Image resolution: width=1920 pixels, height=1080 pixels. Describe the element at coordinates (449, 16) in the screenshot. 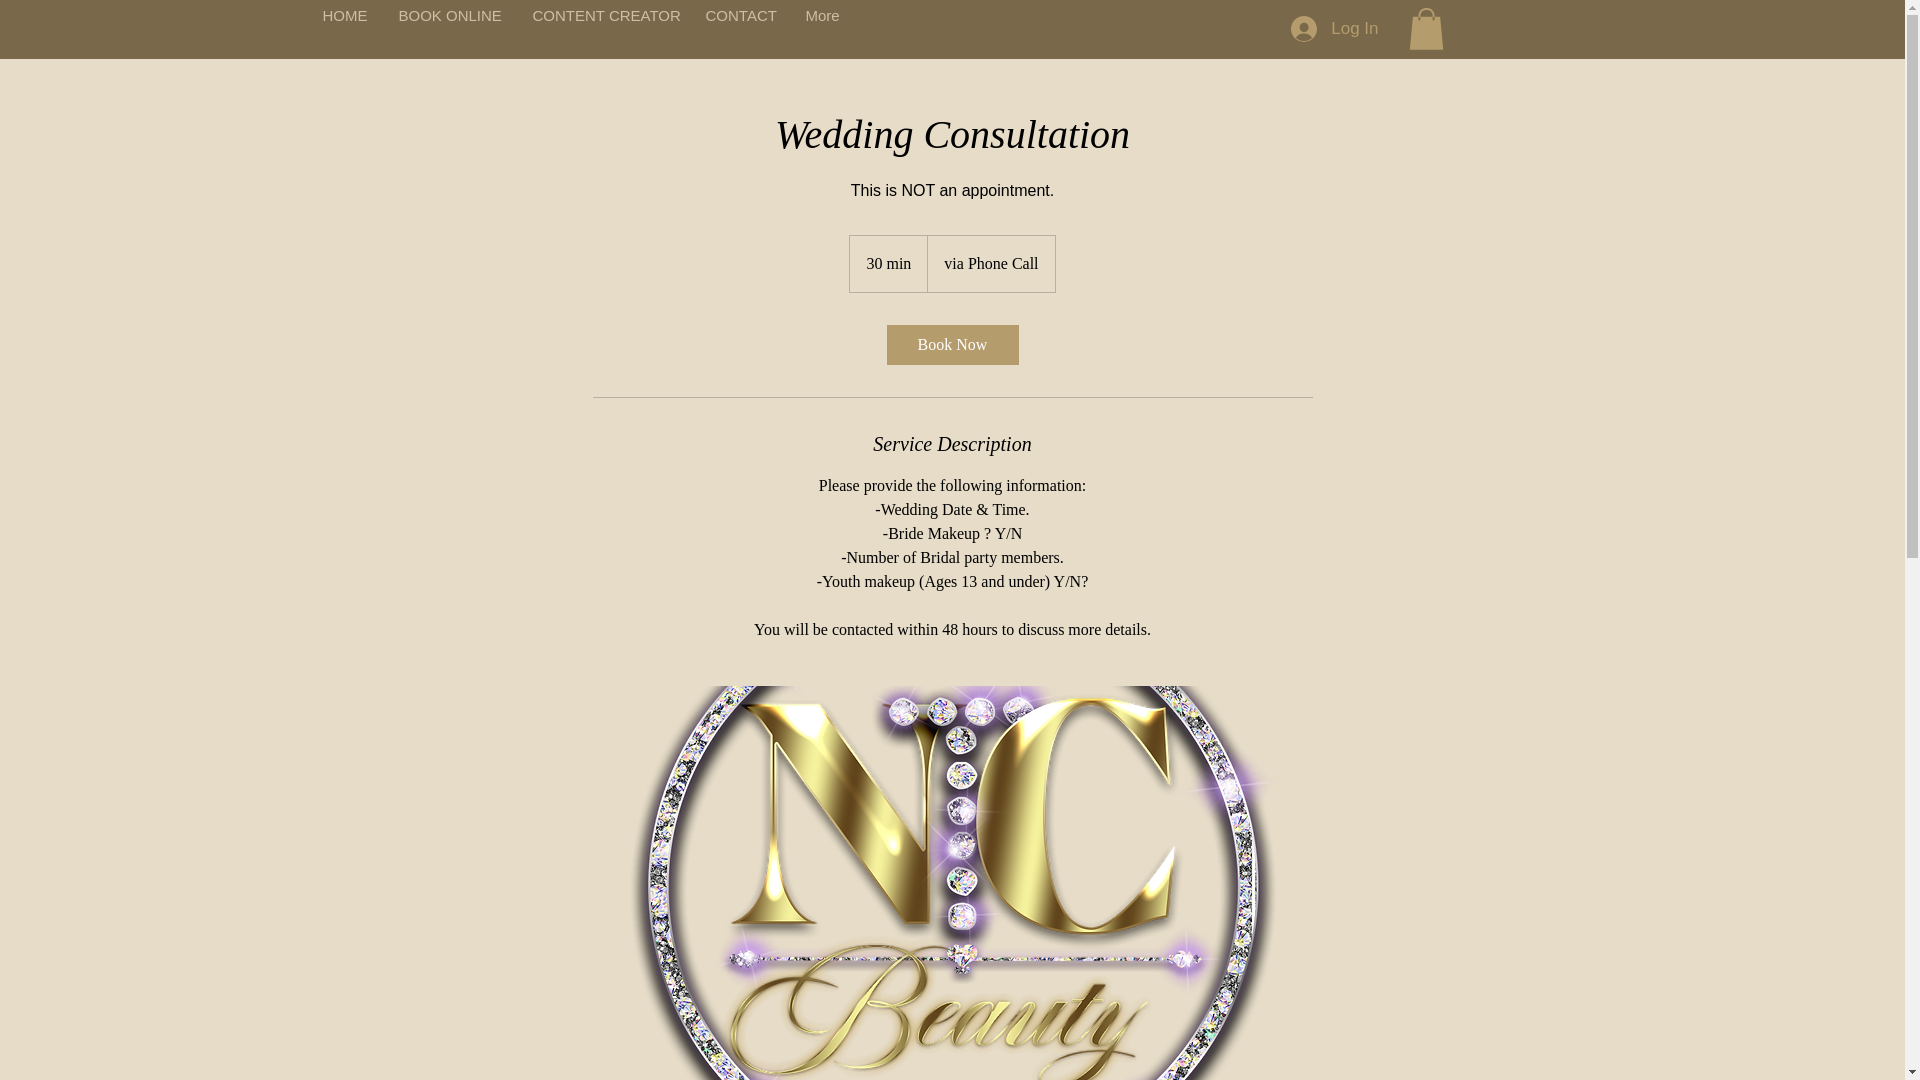

I see `BOOK ONLINE` at that location.